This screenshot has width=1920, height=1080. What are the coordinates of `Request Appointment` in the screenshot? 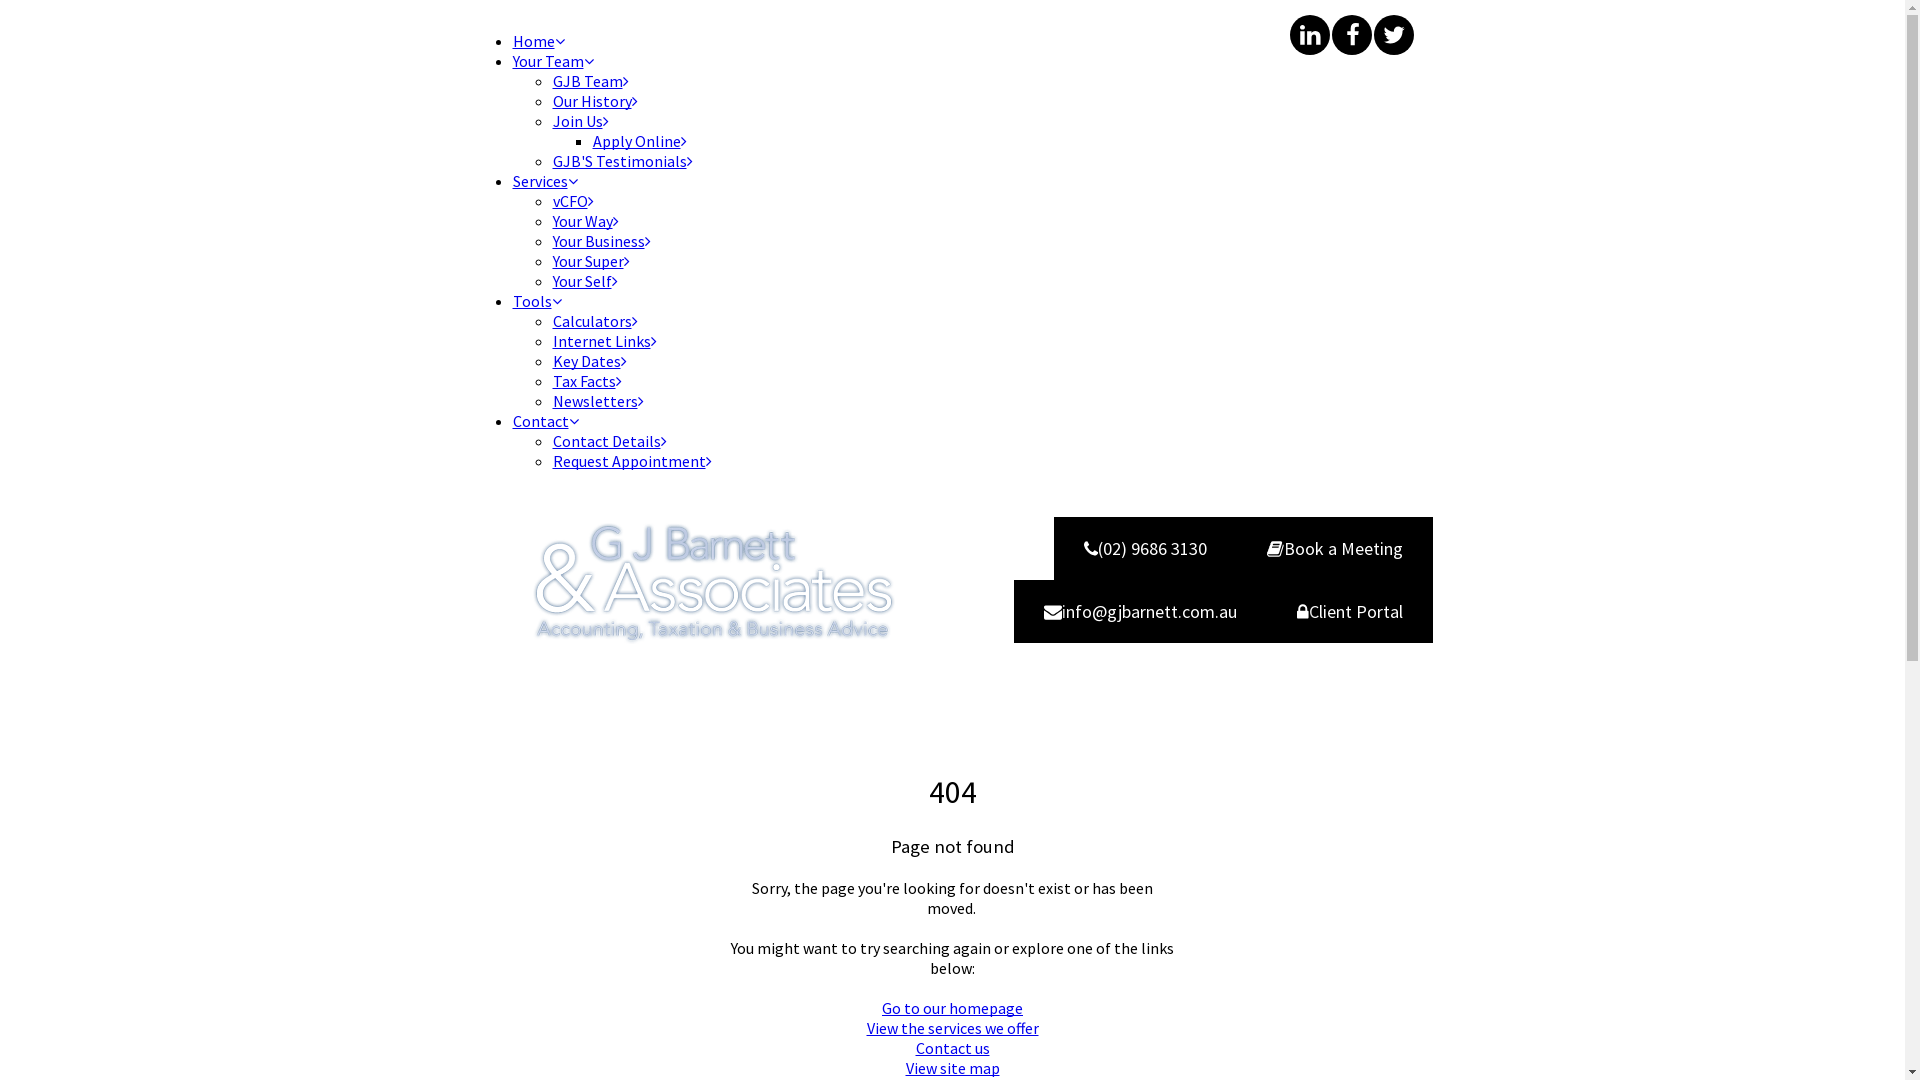 It's located at (632, 461).